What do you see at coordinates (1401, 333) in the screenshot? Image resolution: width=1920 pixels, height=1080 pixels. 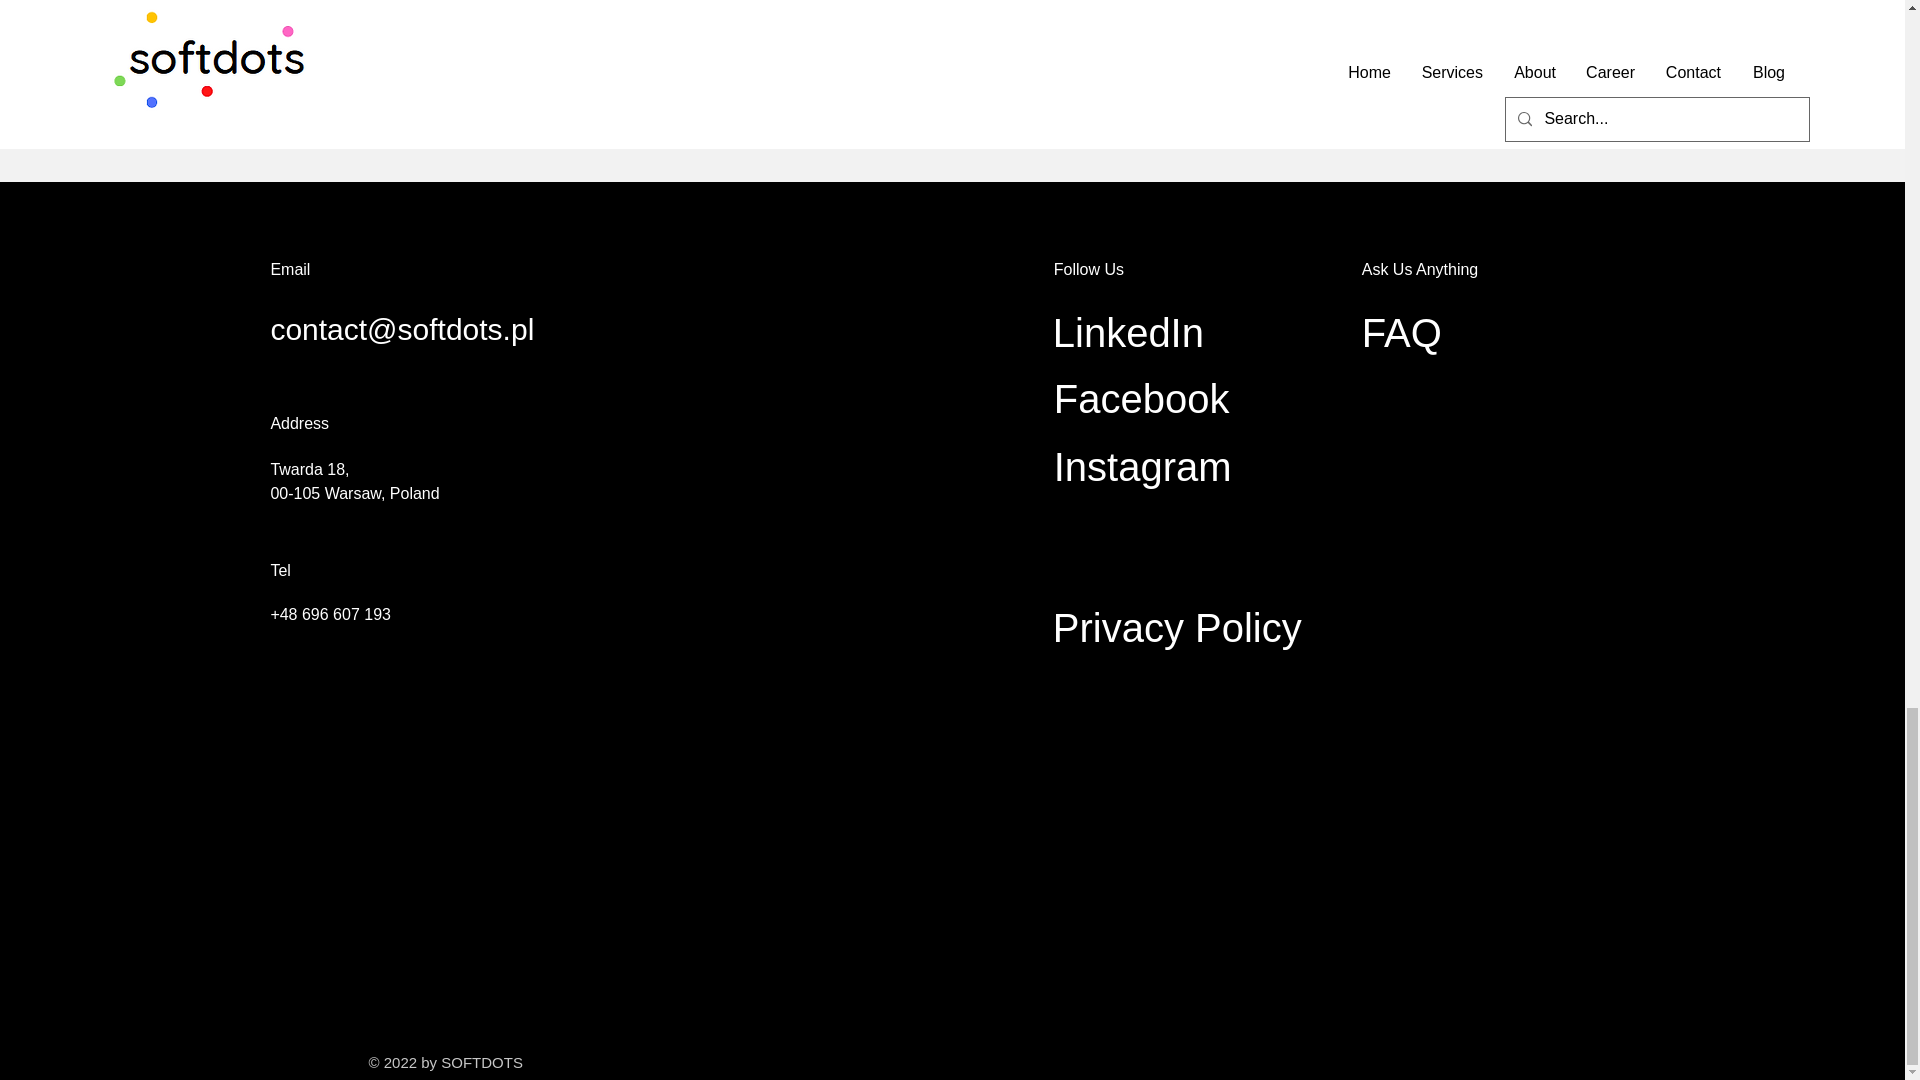 I see `FAQ` at bounding box center [1401, 333].